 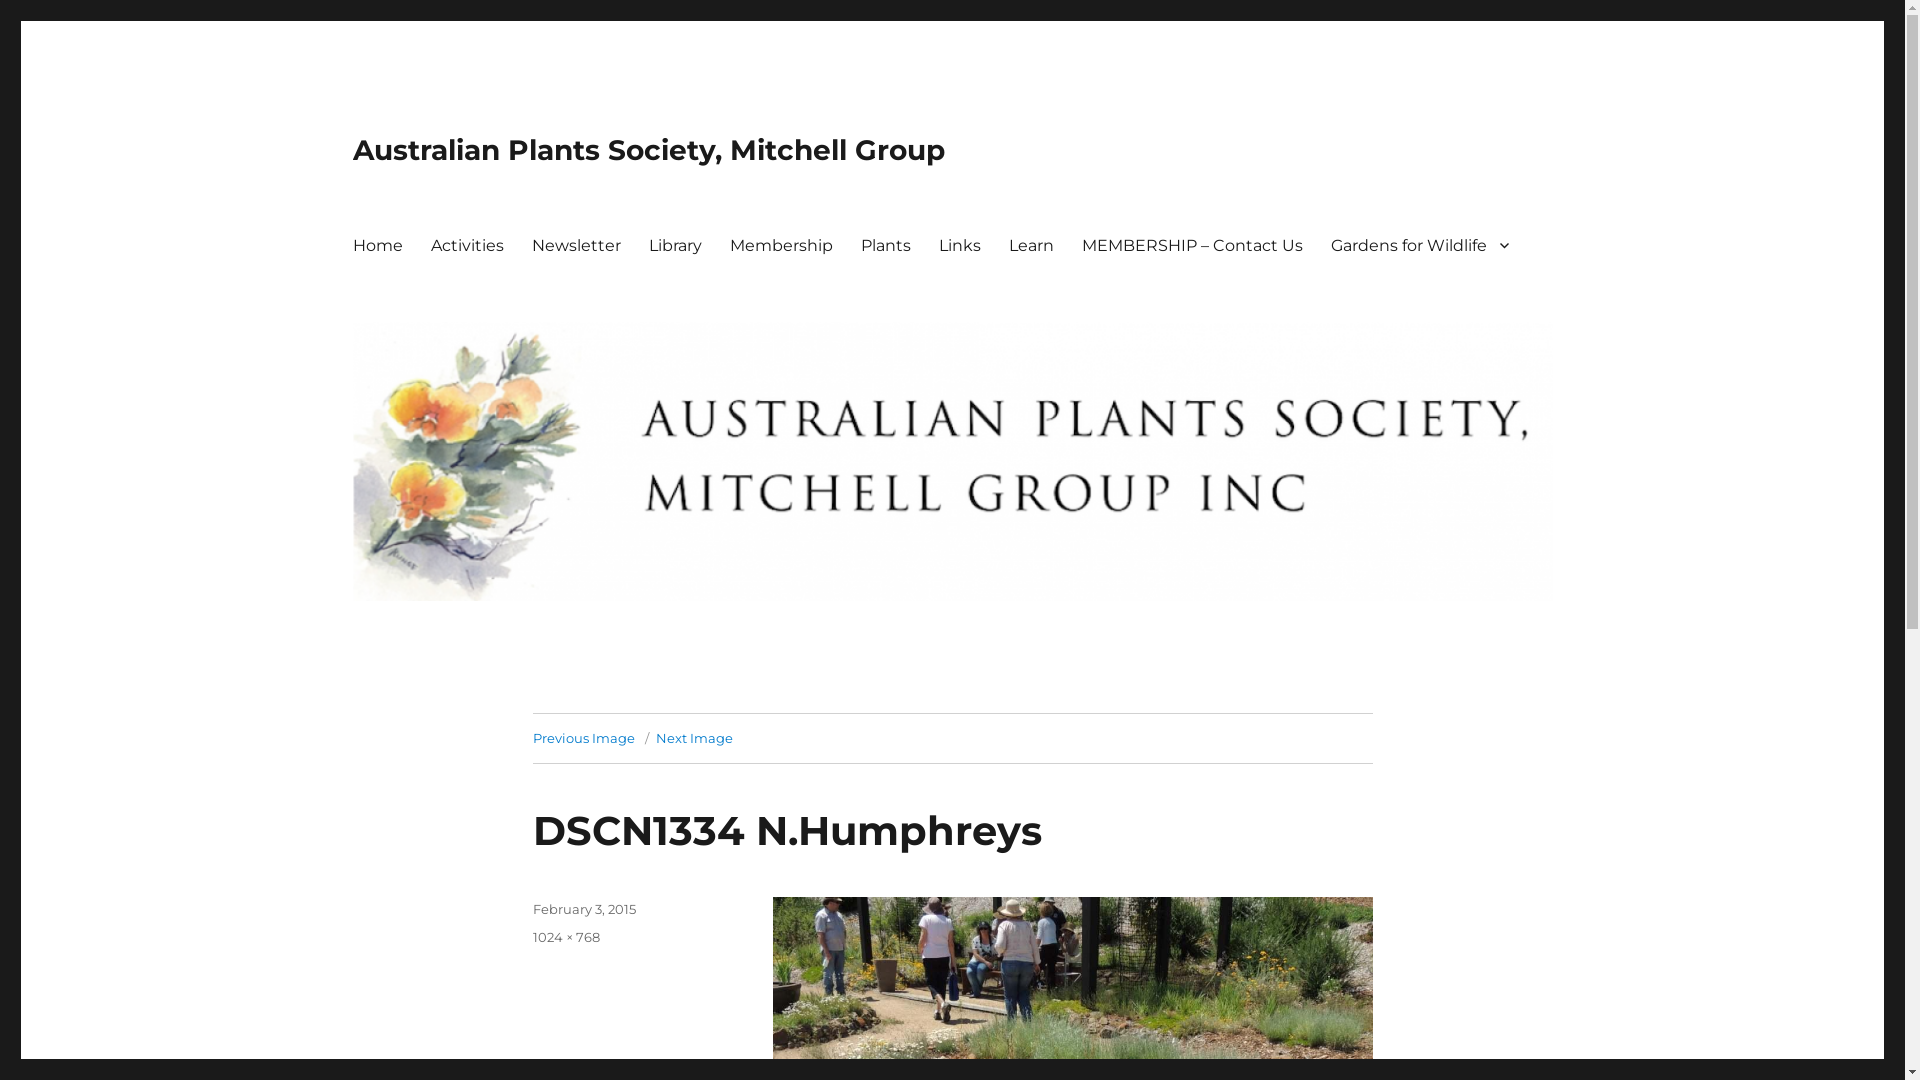 What do you see at coordinates (694, 738) in the screenshot?
I see `Next Image` at bounding box center [694, 738].